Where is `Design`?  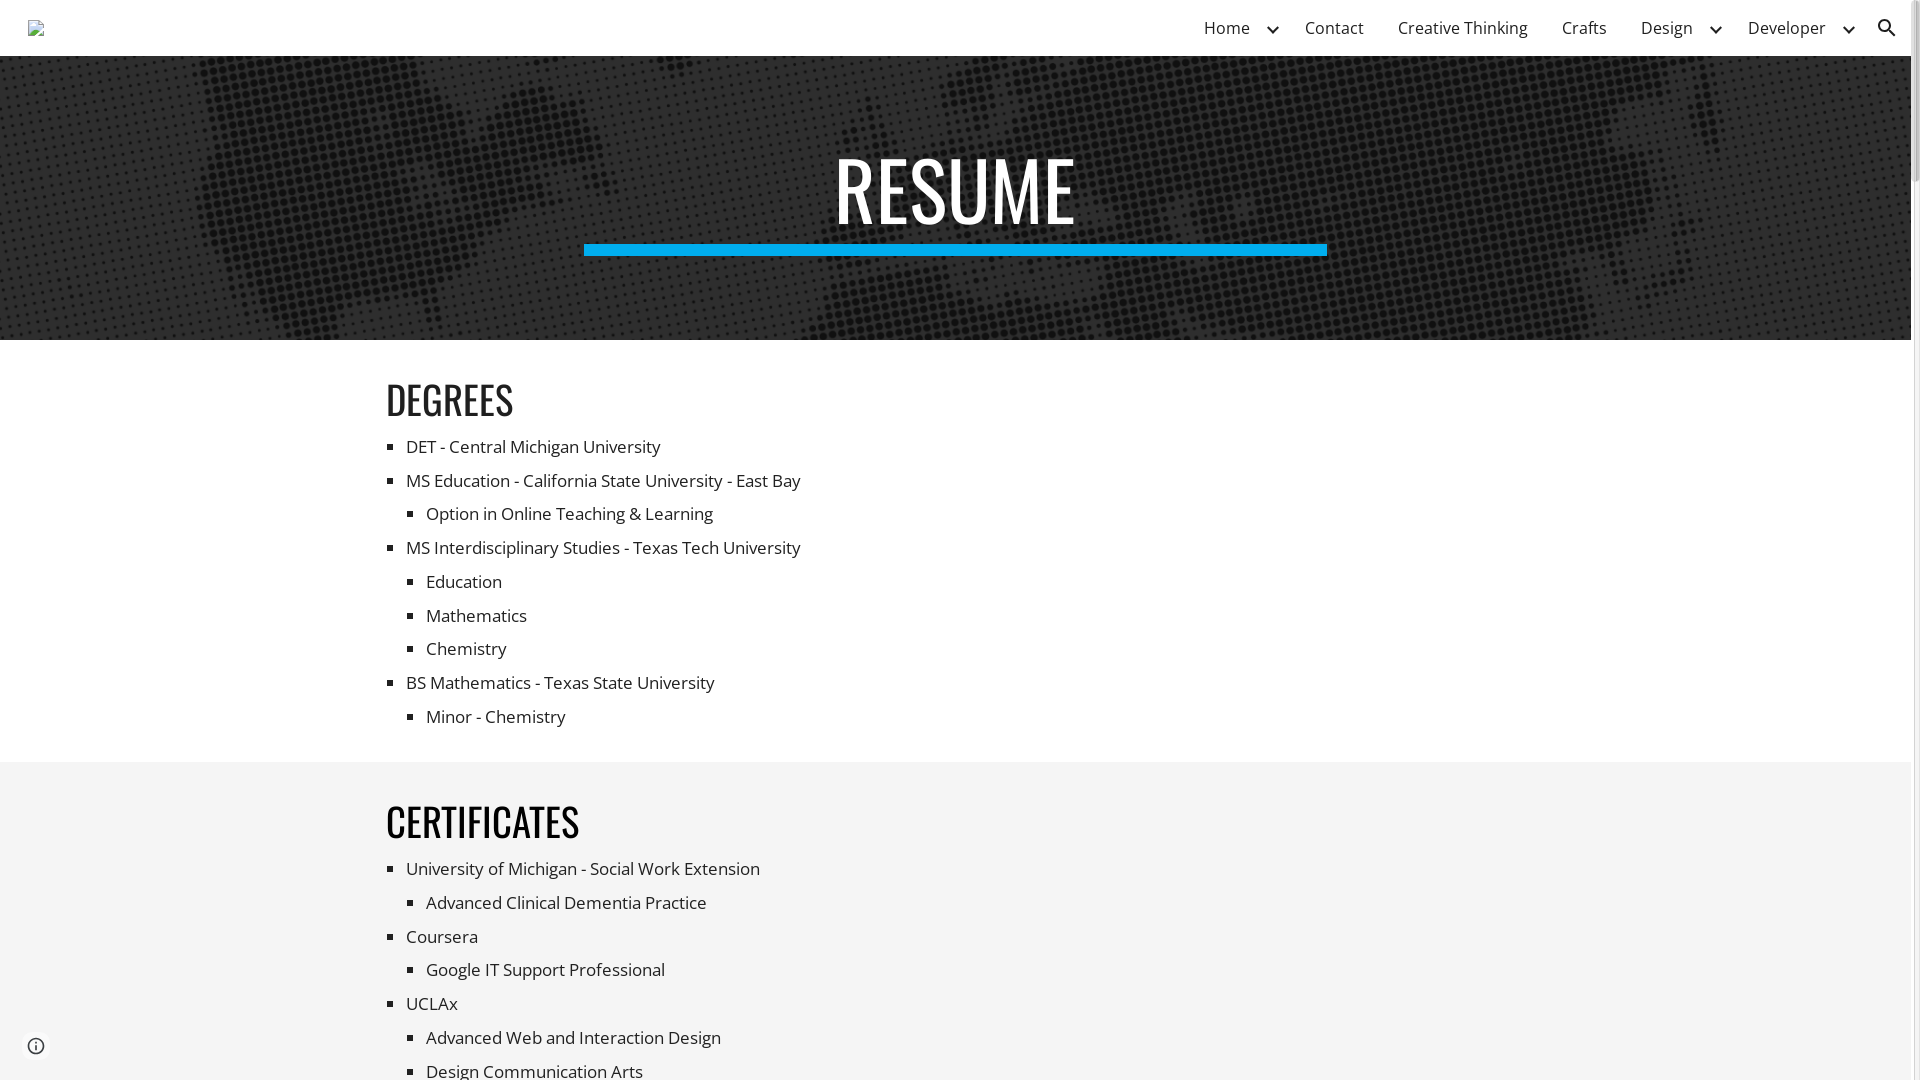 Design is located at coordinates (1667, 28).